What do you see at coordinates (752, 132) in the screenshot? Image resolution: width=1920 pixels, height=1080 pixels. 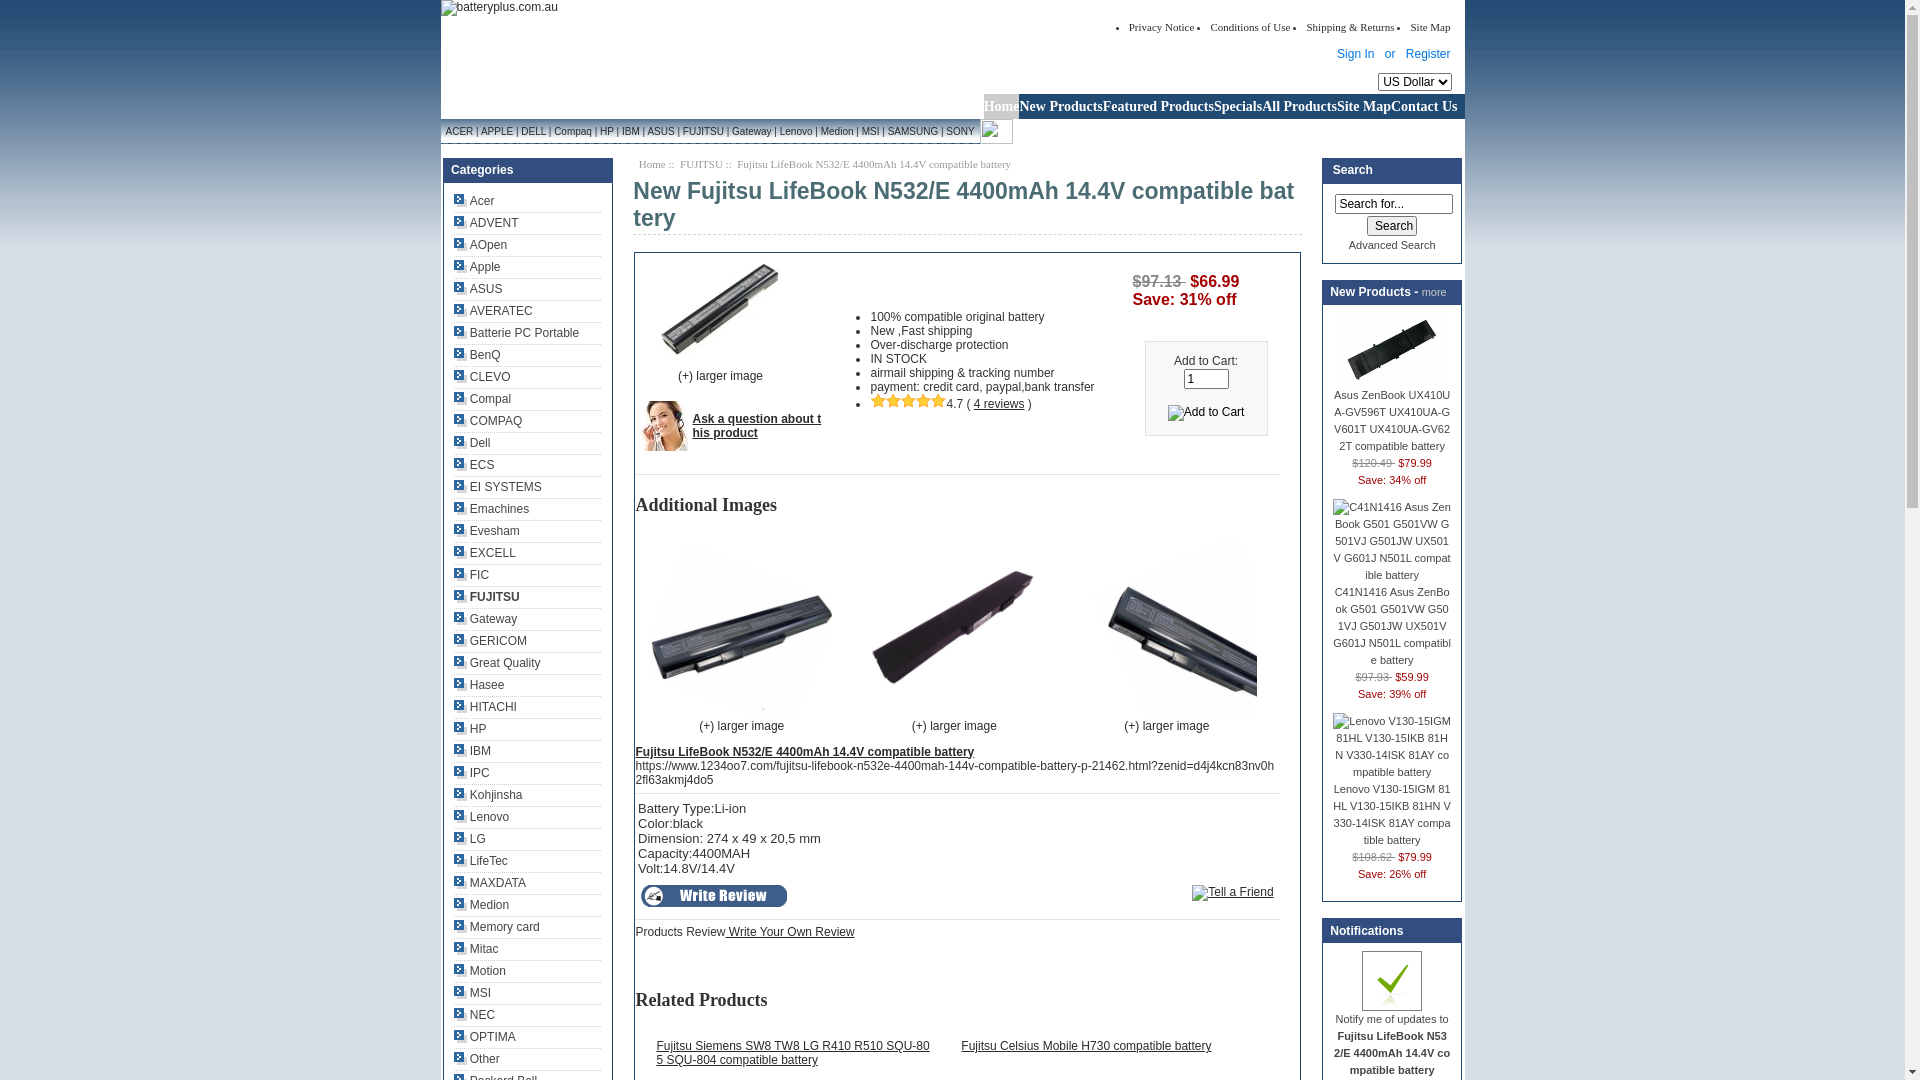 I see ` Gateway ` at bounding box center [752, 132].